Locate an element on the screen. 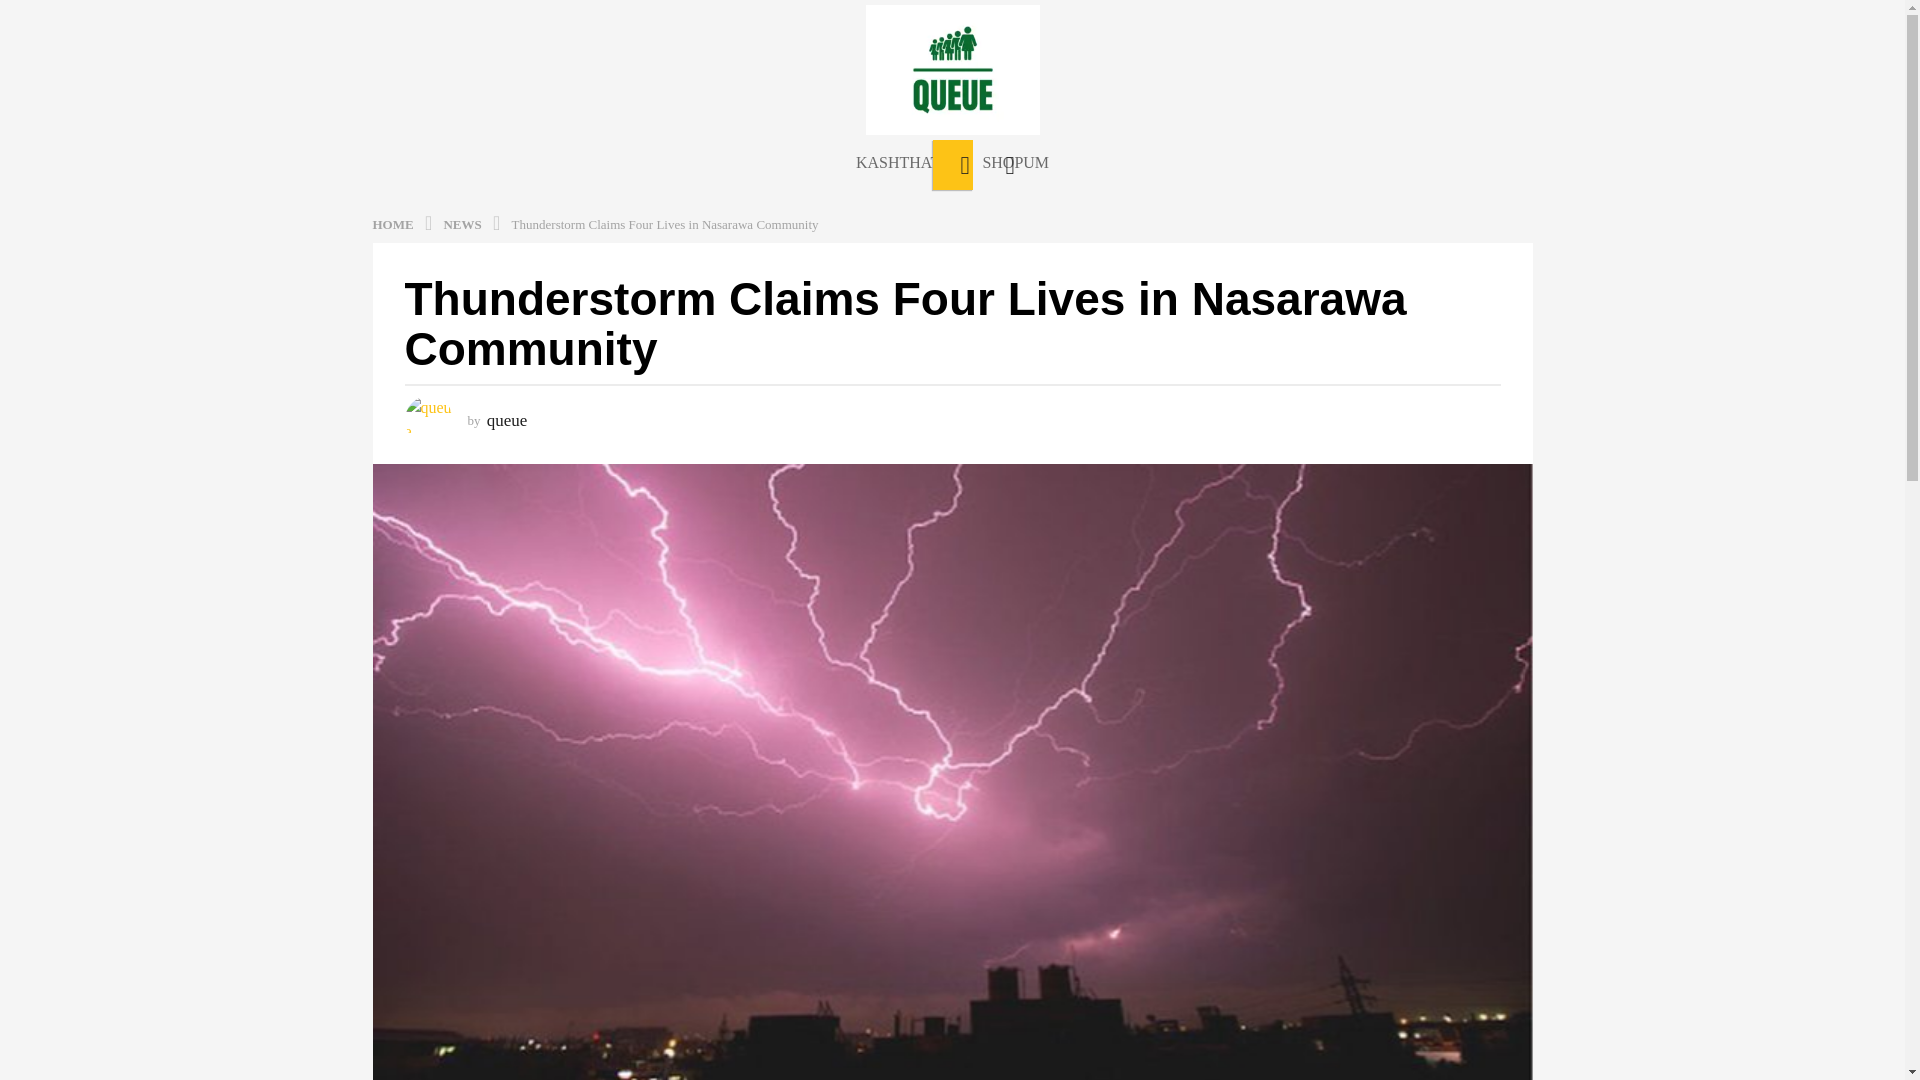  Thunderstorm Claims Four Lives in Nasarawa Community is located at coordinates (666, 222).